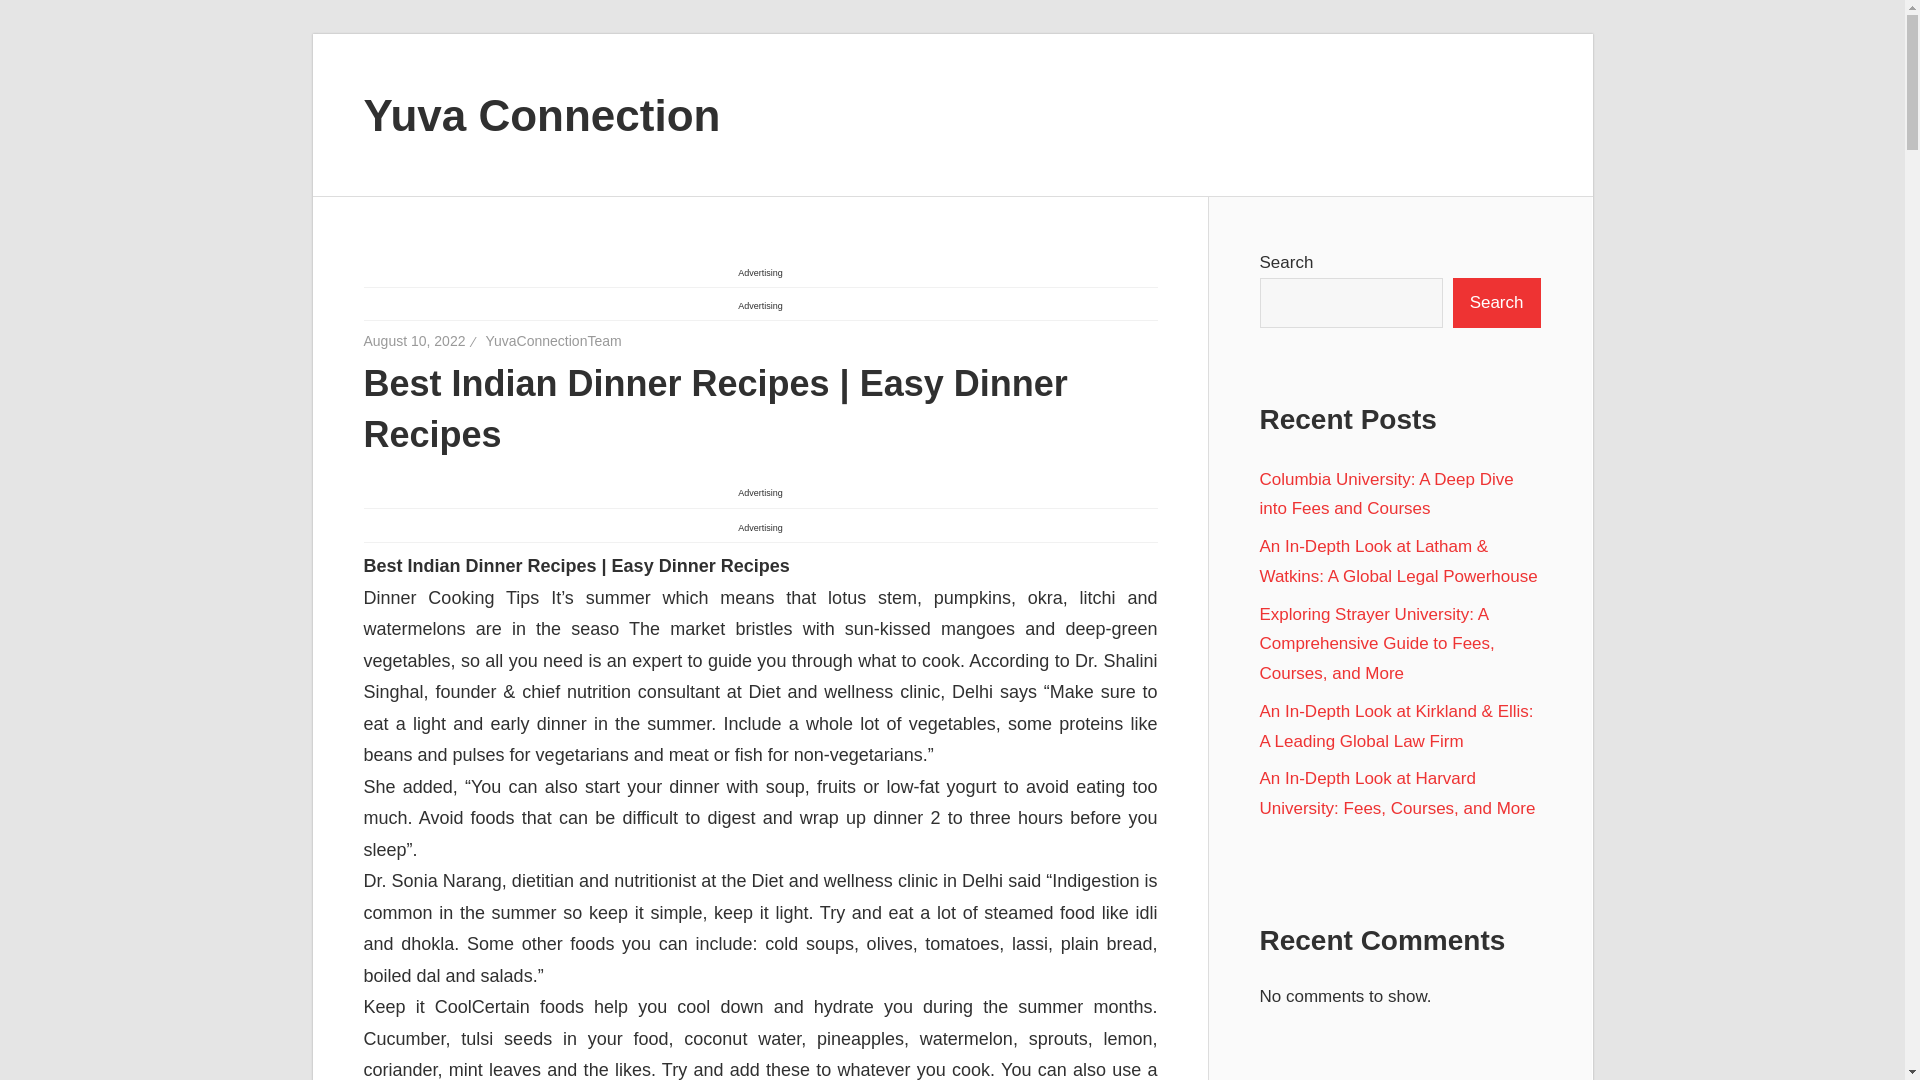 The width and height of the screenshot is (1920, 1080). I want to click on View all posts by YuvaConnectionTeam, so click(552, 339).